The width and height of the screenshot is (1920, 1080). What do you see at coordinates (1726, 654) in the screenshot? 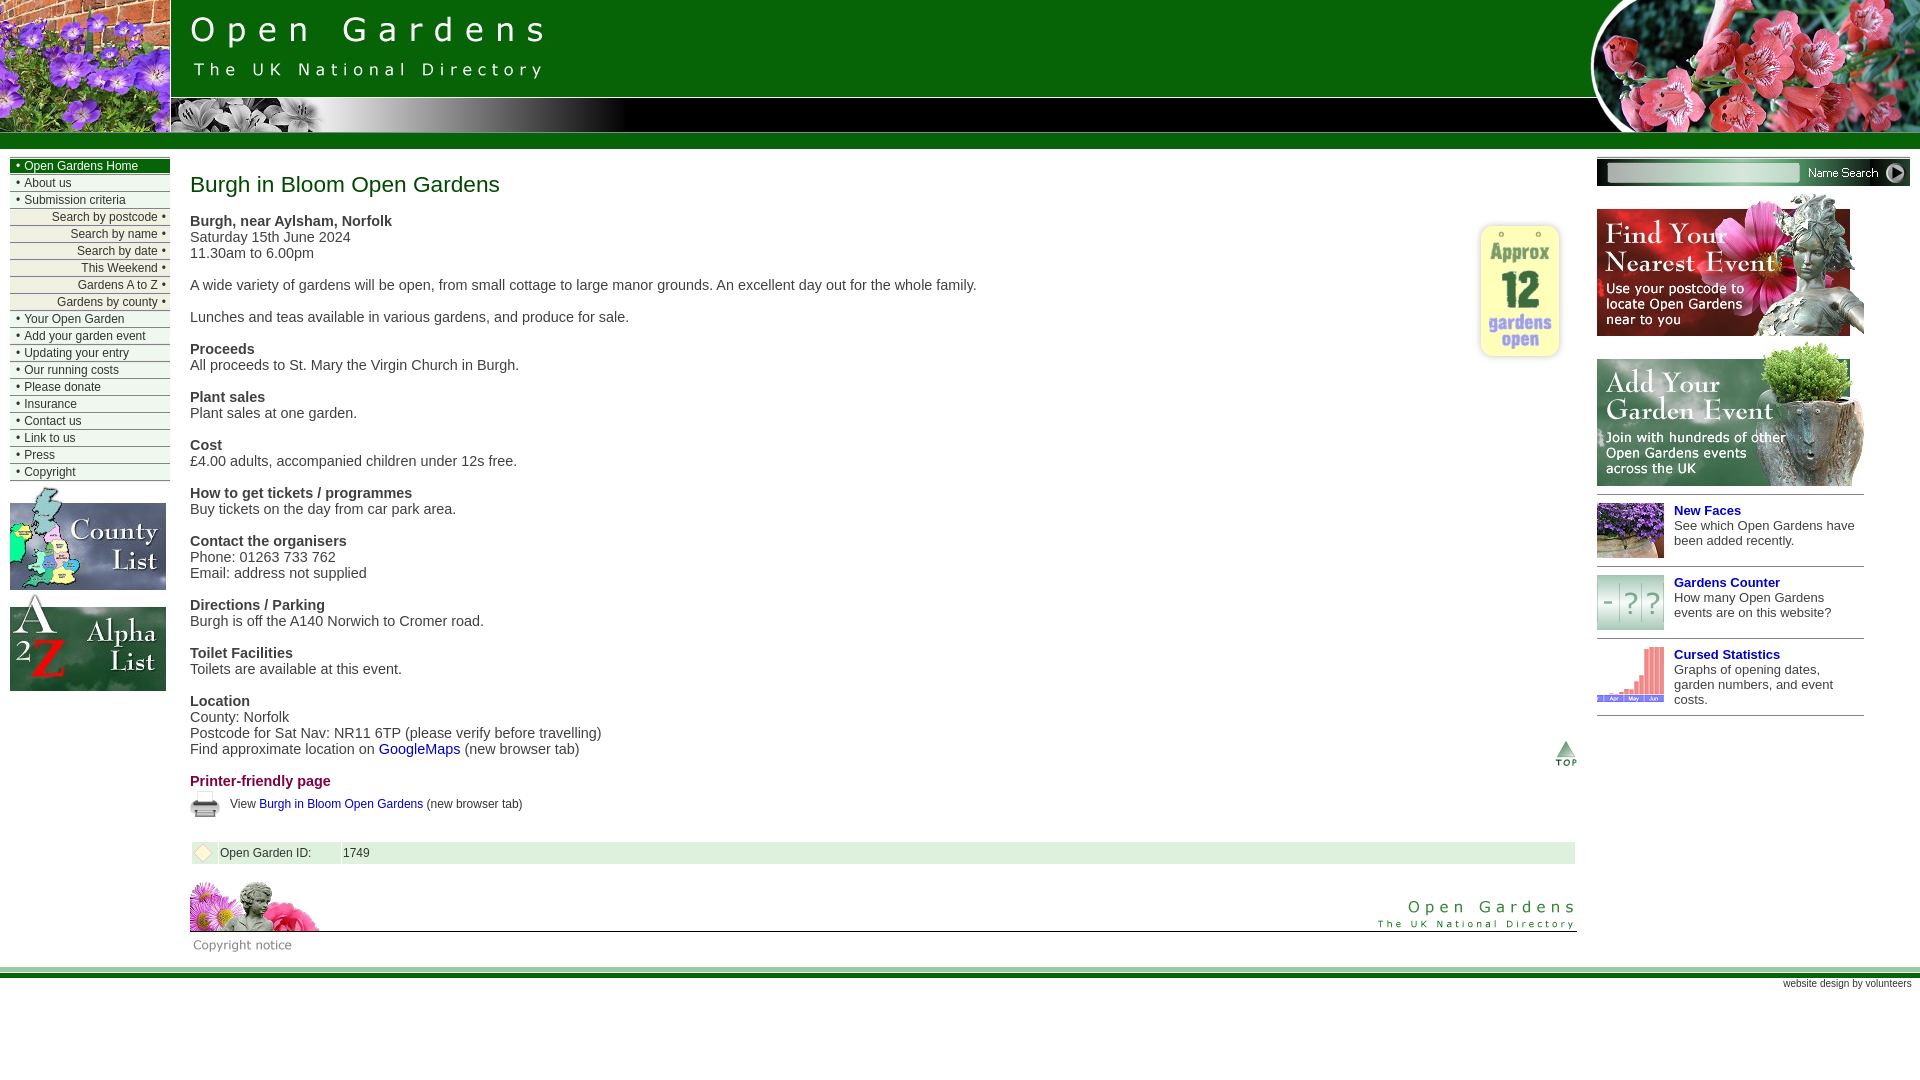
I see `Cursed Statistics` at bounding box center [1726, 654].